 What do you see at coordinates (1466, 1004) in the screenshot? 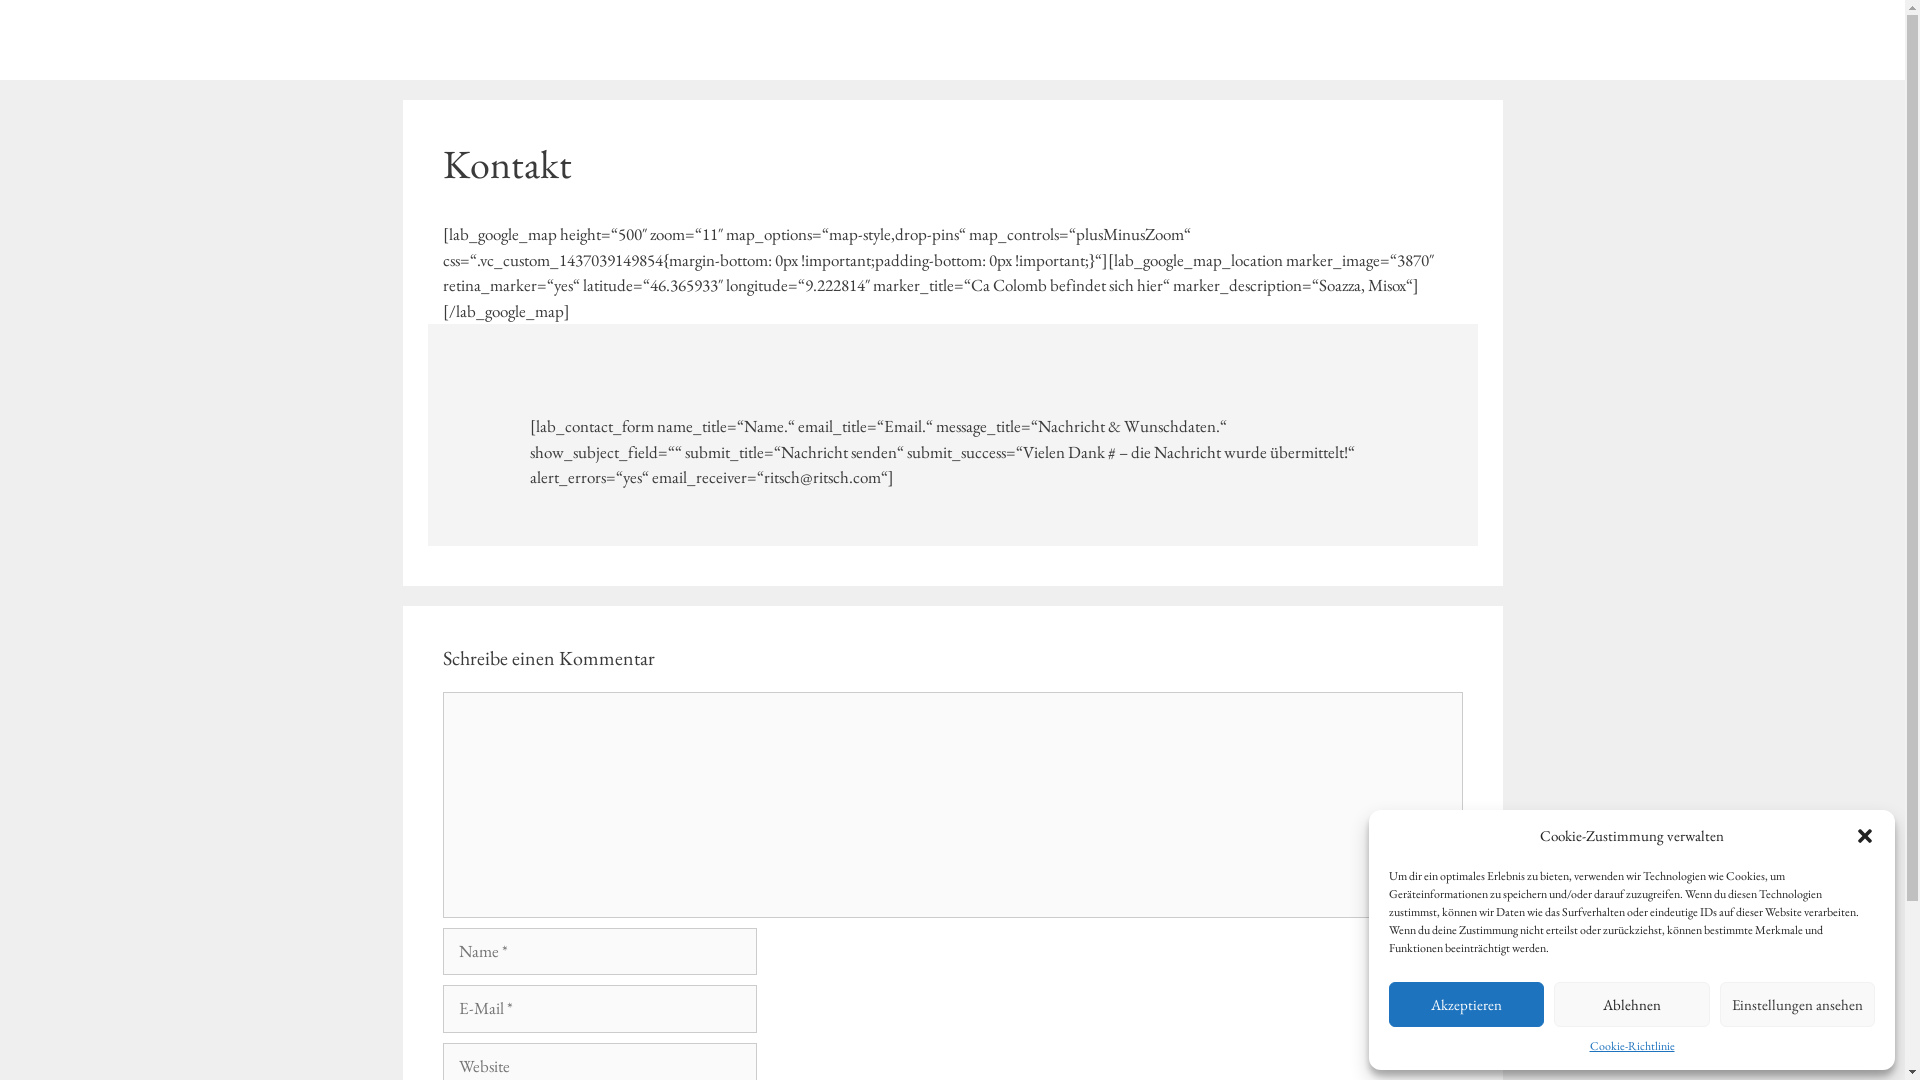
I see `Akzeptieren` at bounding box center [1466, 1004].